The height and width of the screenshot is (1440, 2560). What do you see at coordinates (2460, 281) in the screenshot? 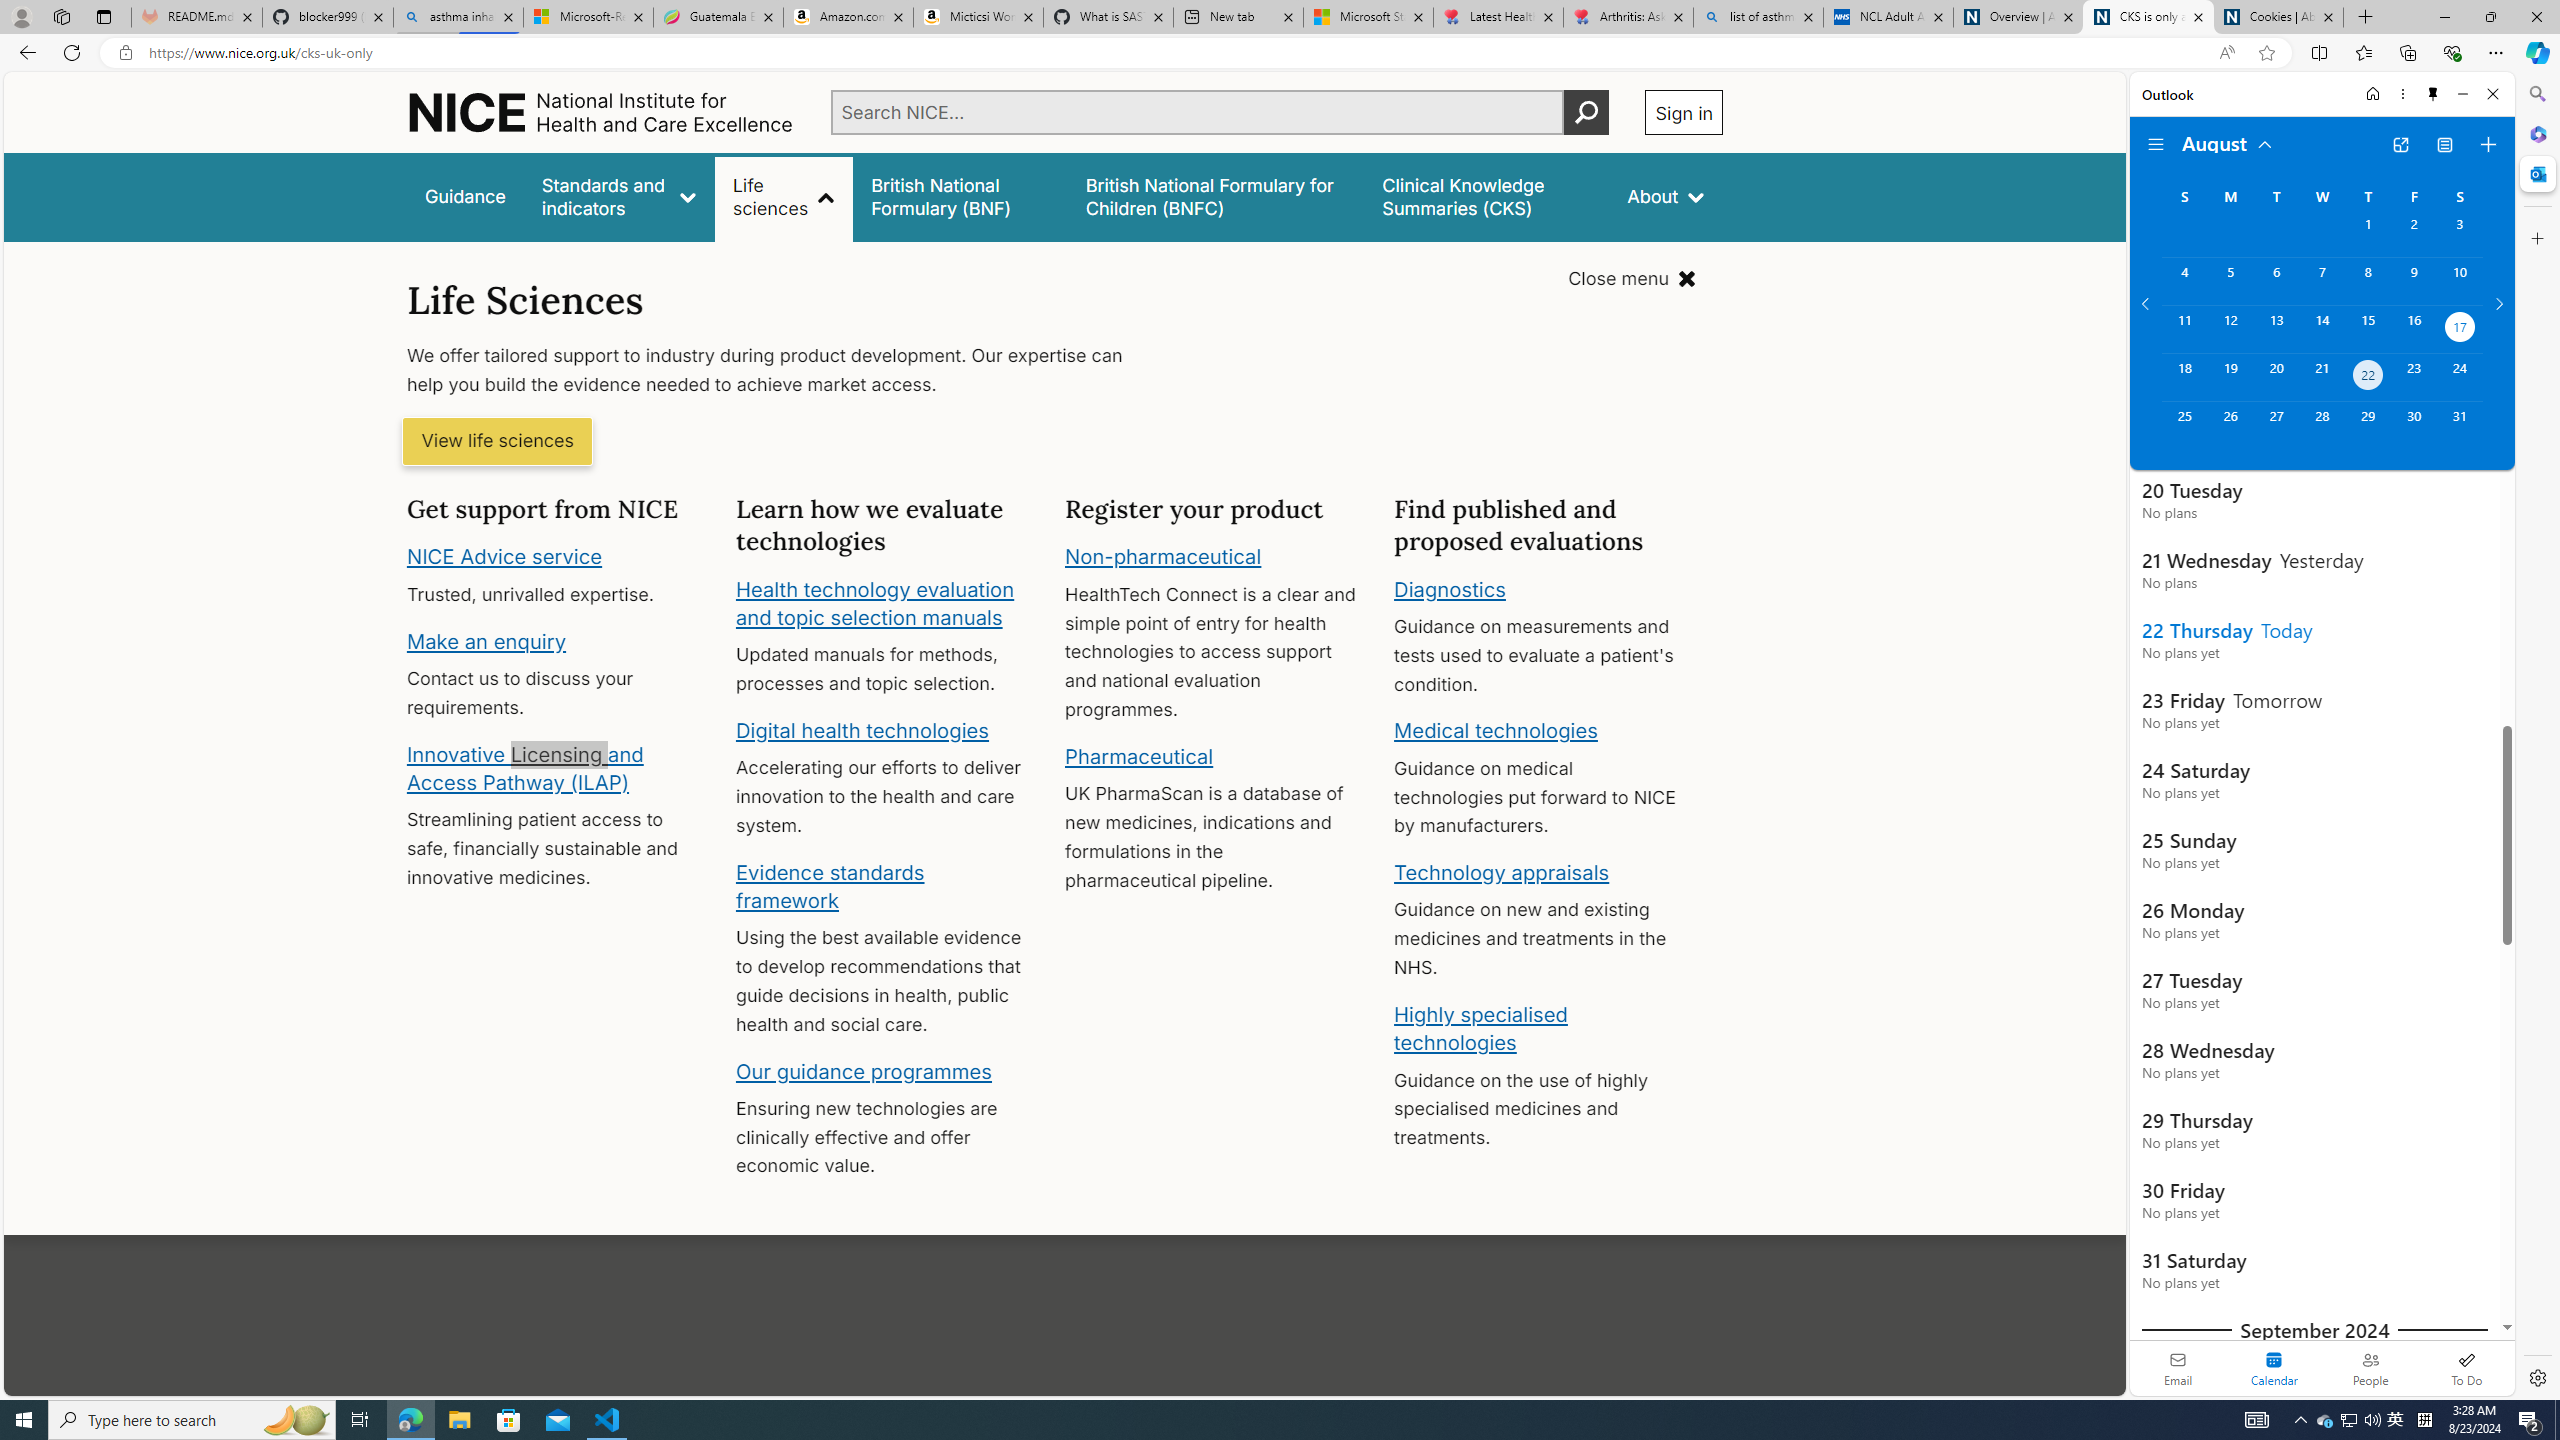
I see `Saturday, August 10, 2024. ` at bounding box center [2460, 281].